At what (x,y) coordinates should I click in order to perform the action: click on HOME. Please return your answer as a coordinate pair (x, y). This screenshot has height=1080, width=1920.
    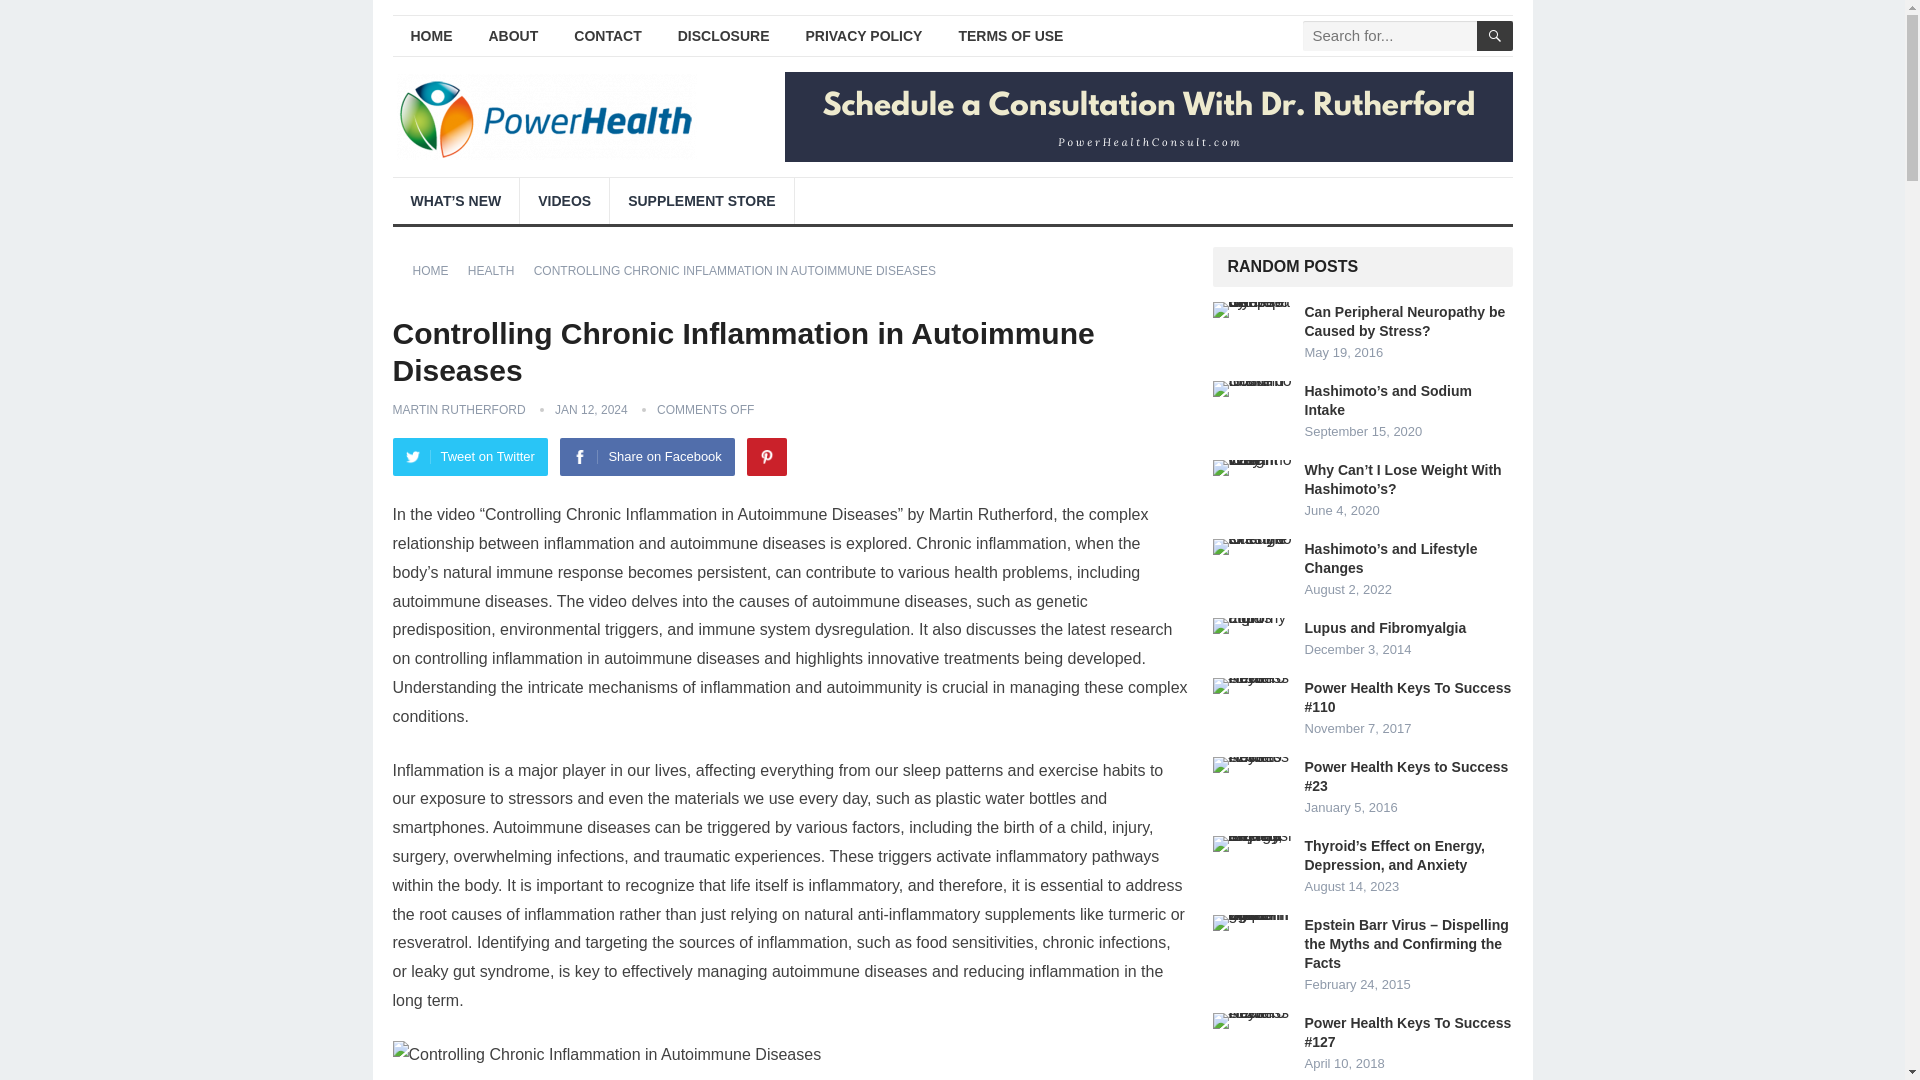
    Looking at the image, I should click on (437, 270).